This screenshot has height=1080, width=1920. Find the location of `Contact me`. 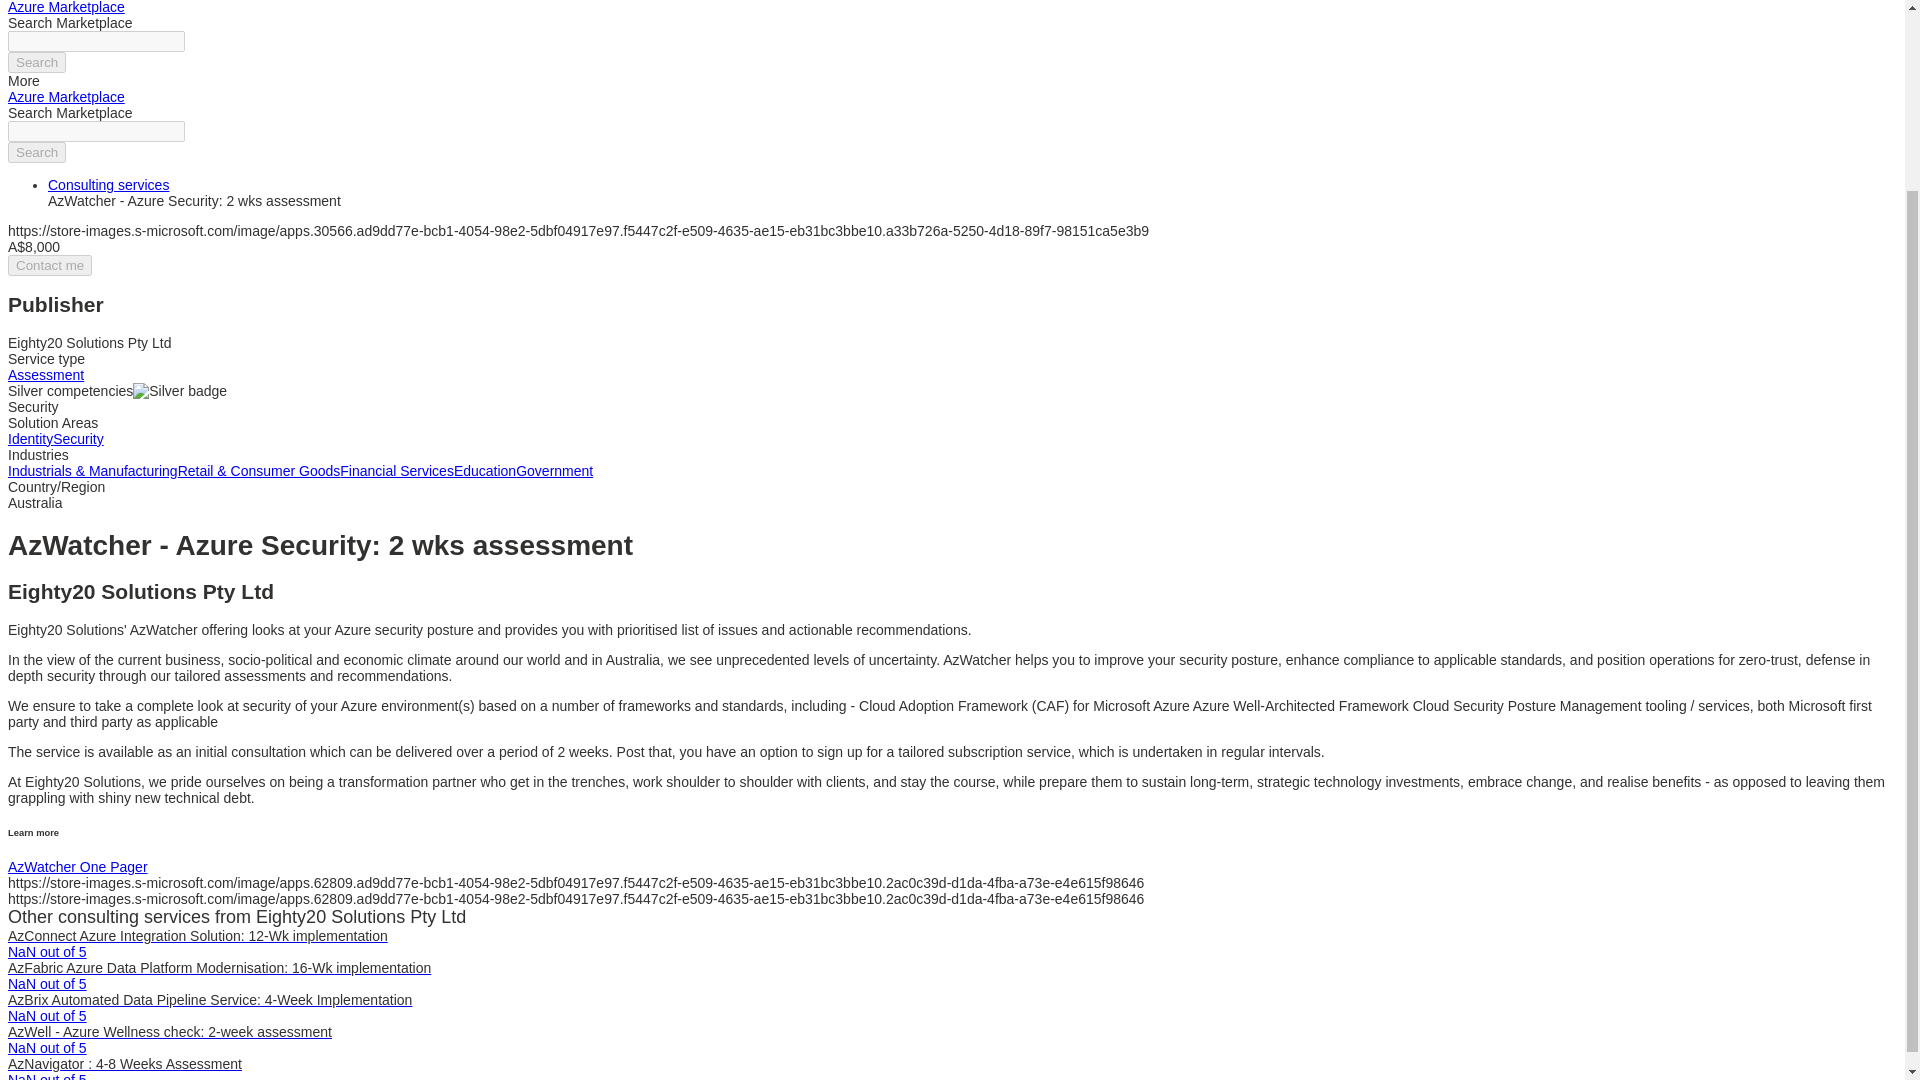

Contact me is located at coordinates (50, 265).